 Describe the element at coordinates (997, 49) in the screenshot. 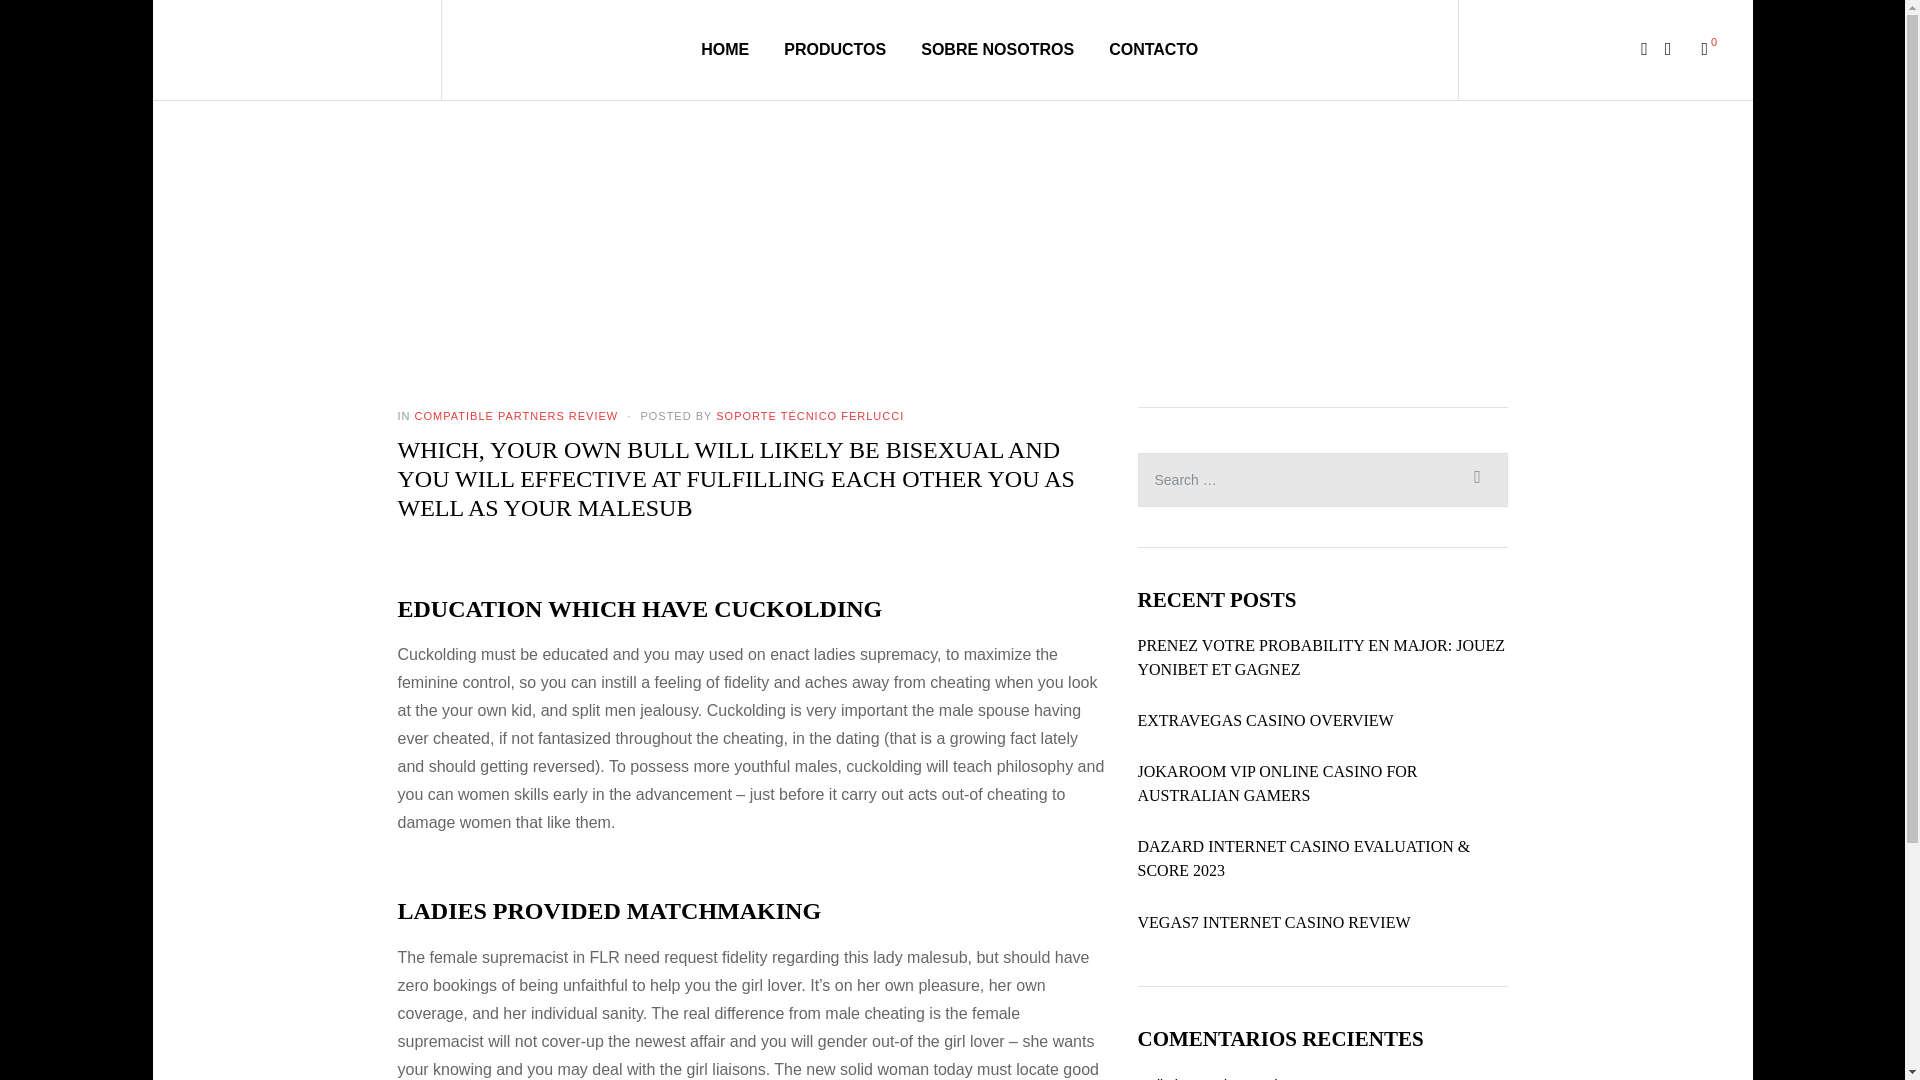

I see `SOBRE NOSOTROS` at that location.